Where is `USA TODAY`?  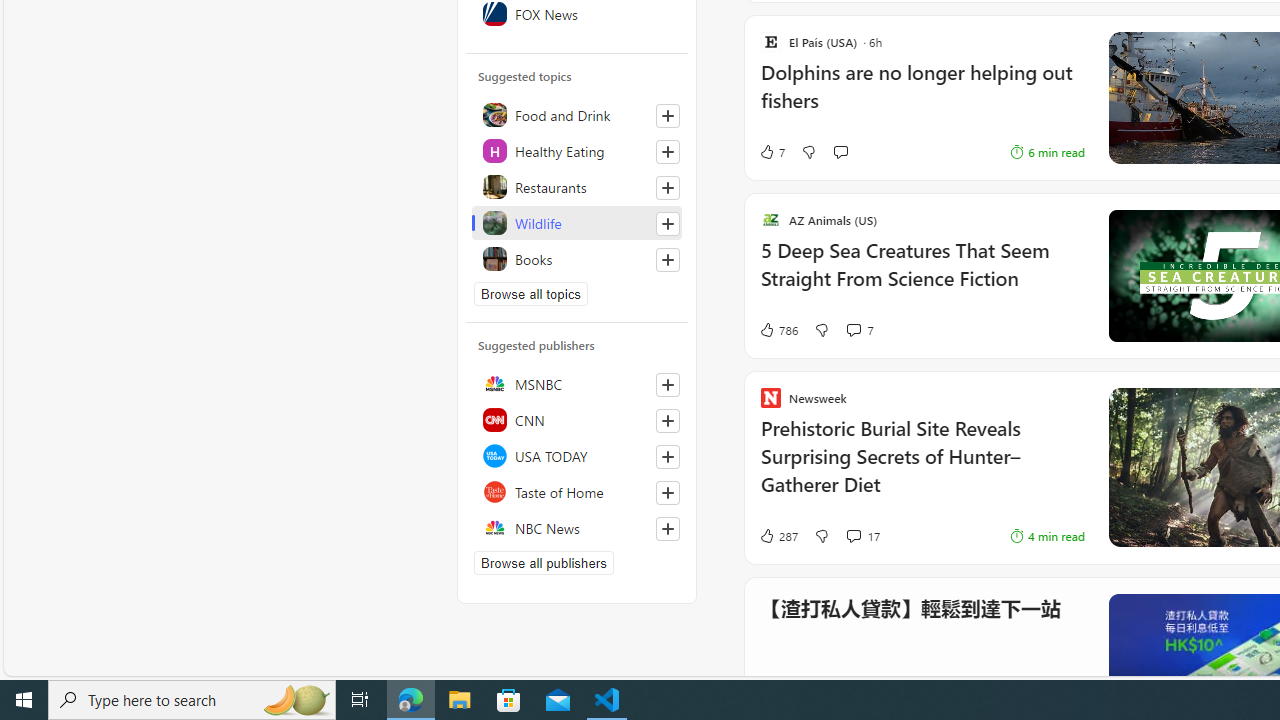 USA TODAY is located at coordinates (577, 456).